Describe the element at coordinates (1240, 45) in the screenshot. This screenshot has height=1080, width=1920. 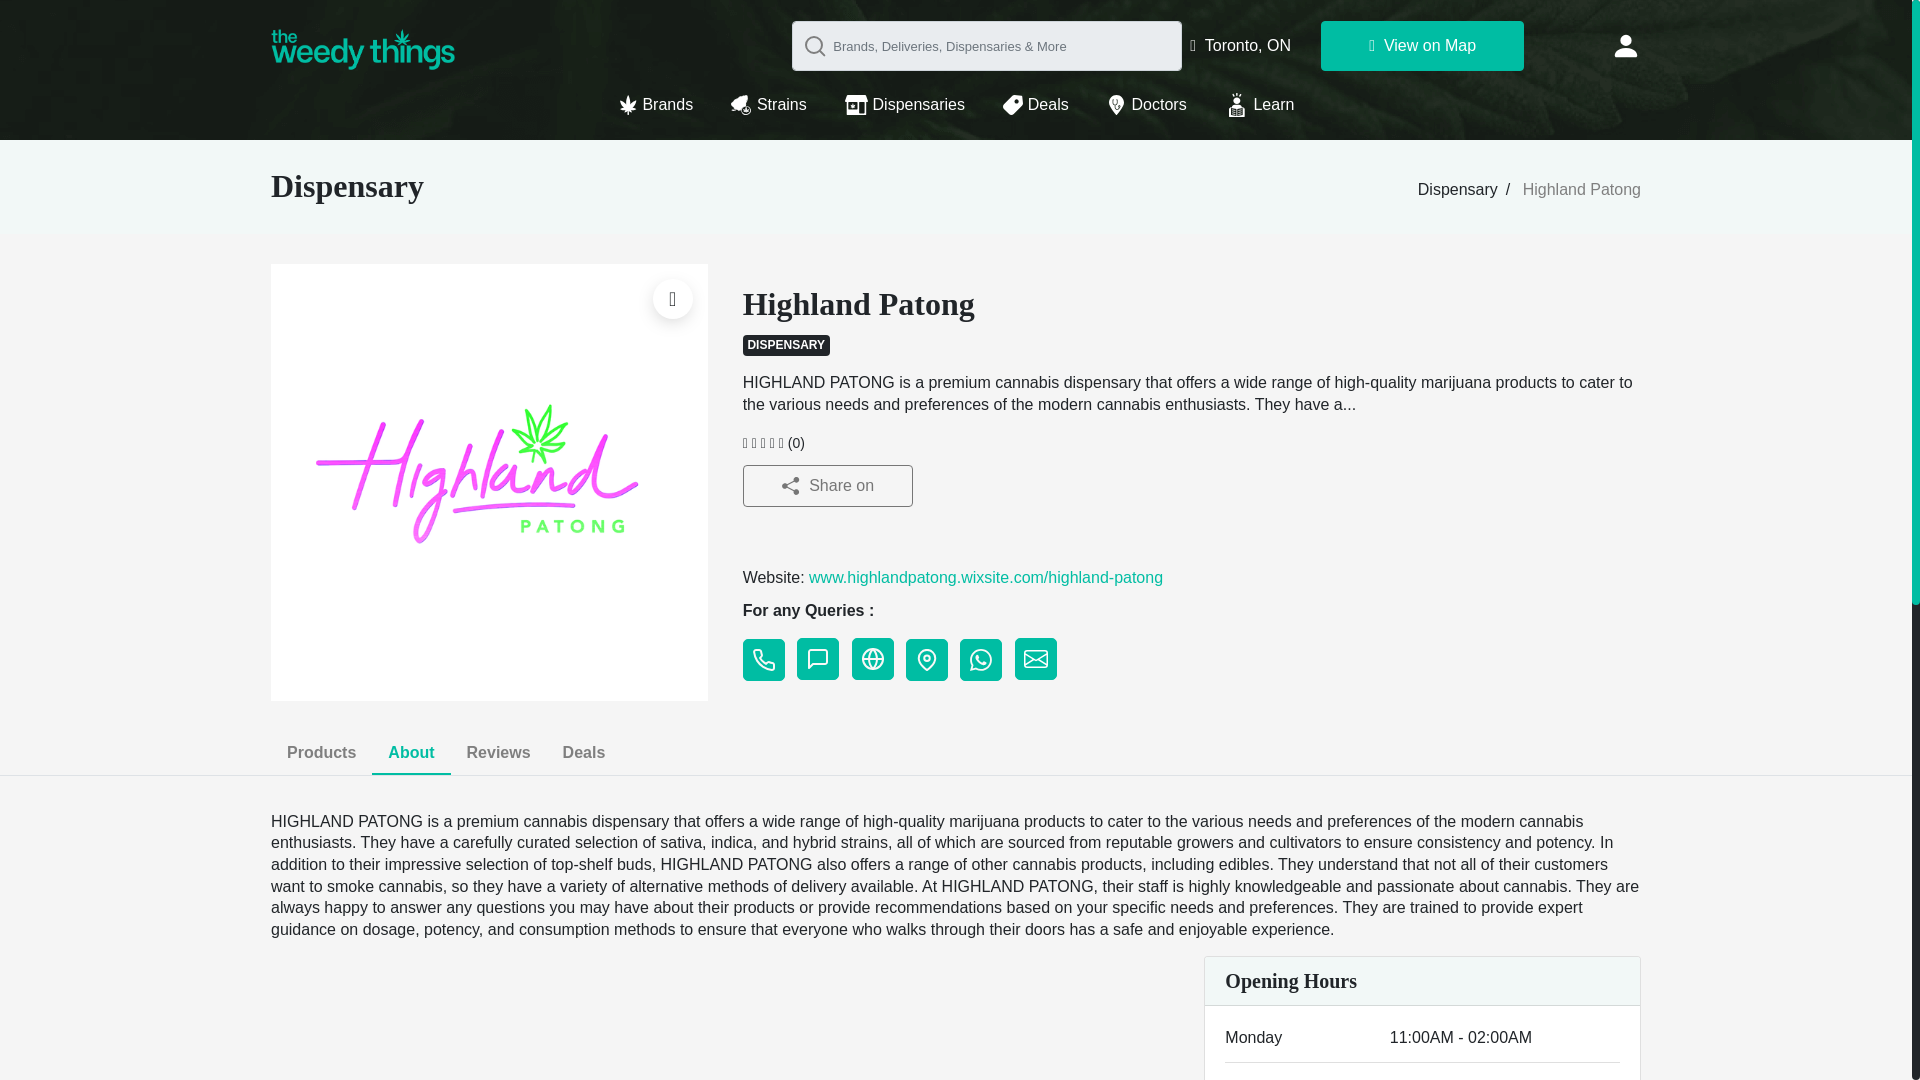
I see `  Toronto, ON` at that location.